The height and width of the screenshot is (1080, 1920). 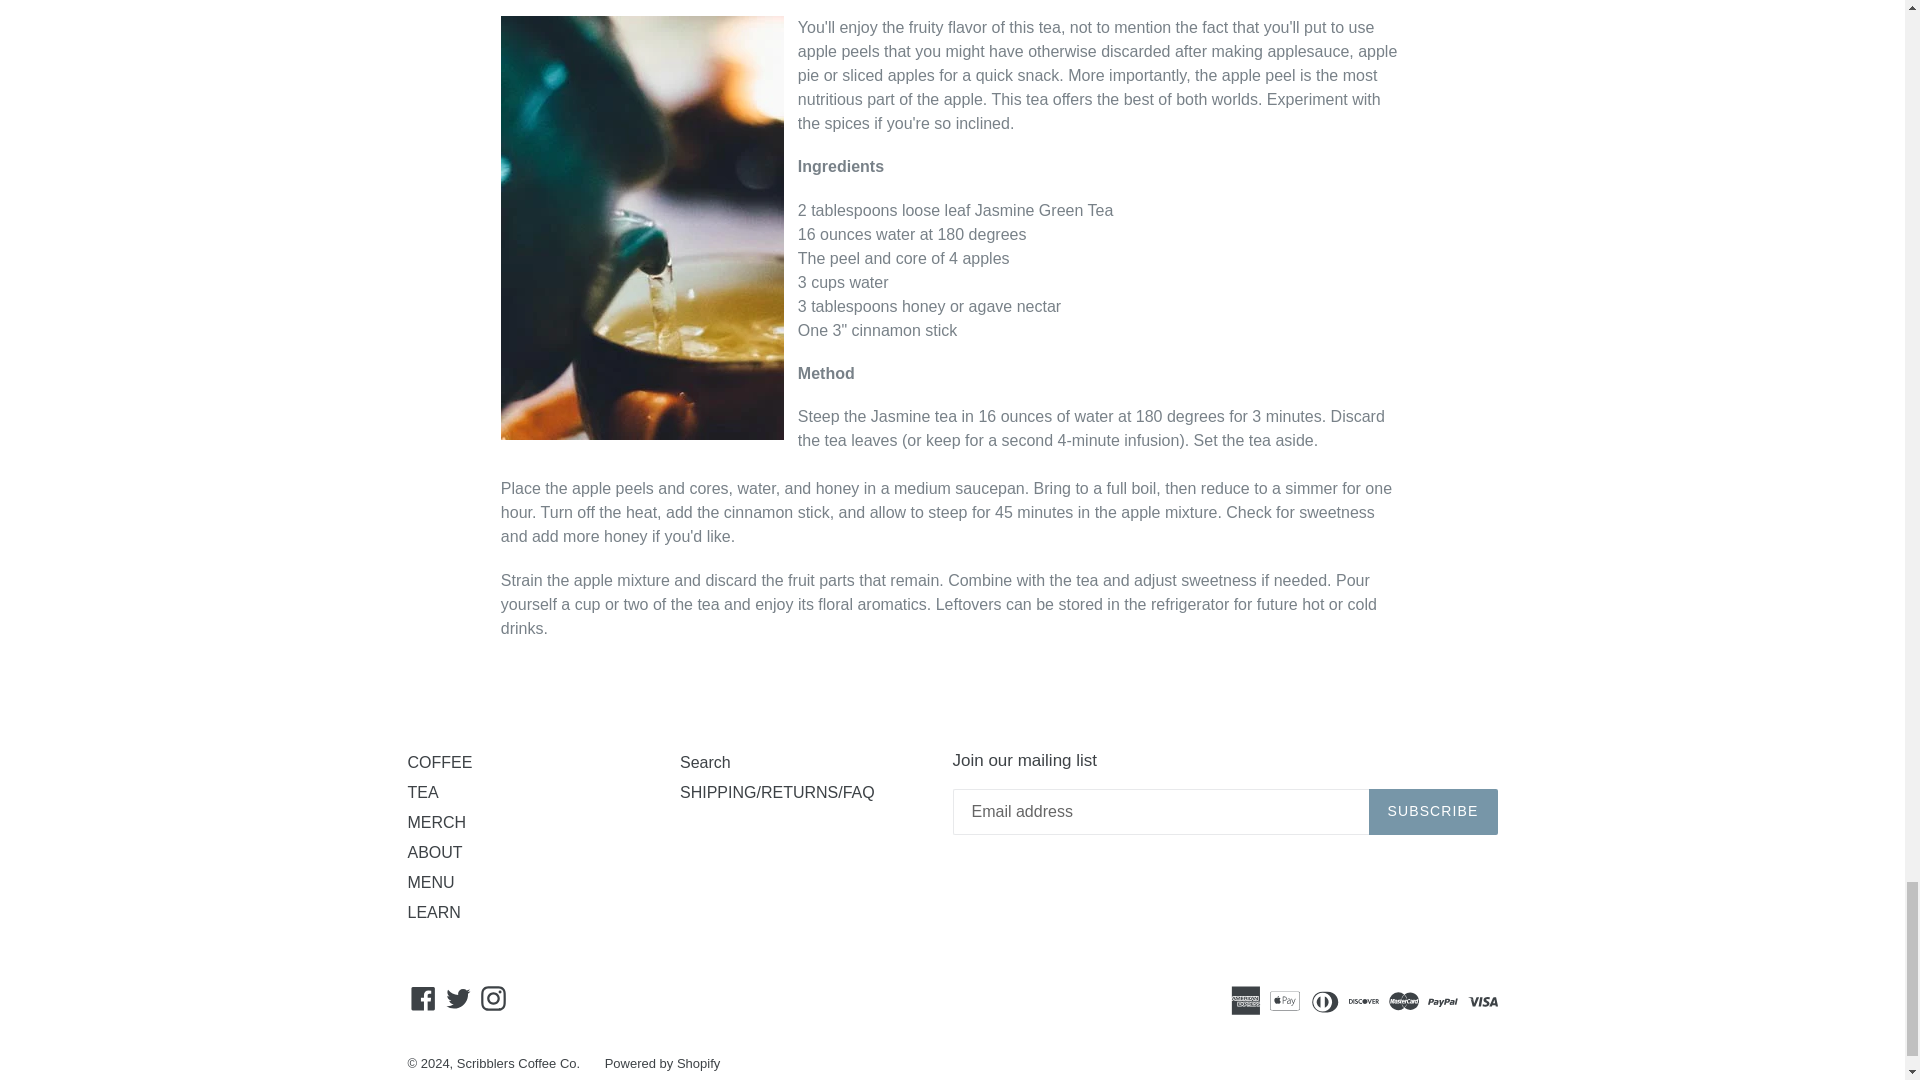 I want to click on Scribblers Coffee Co. on Twitter, so click(x=458, y=998).